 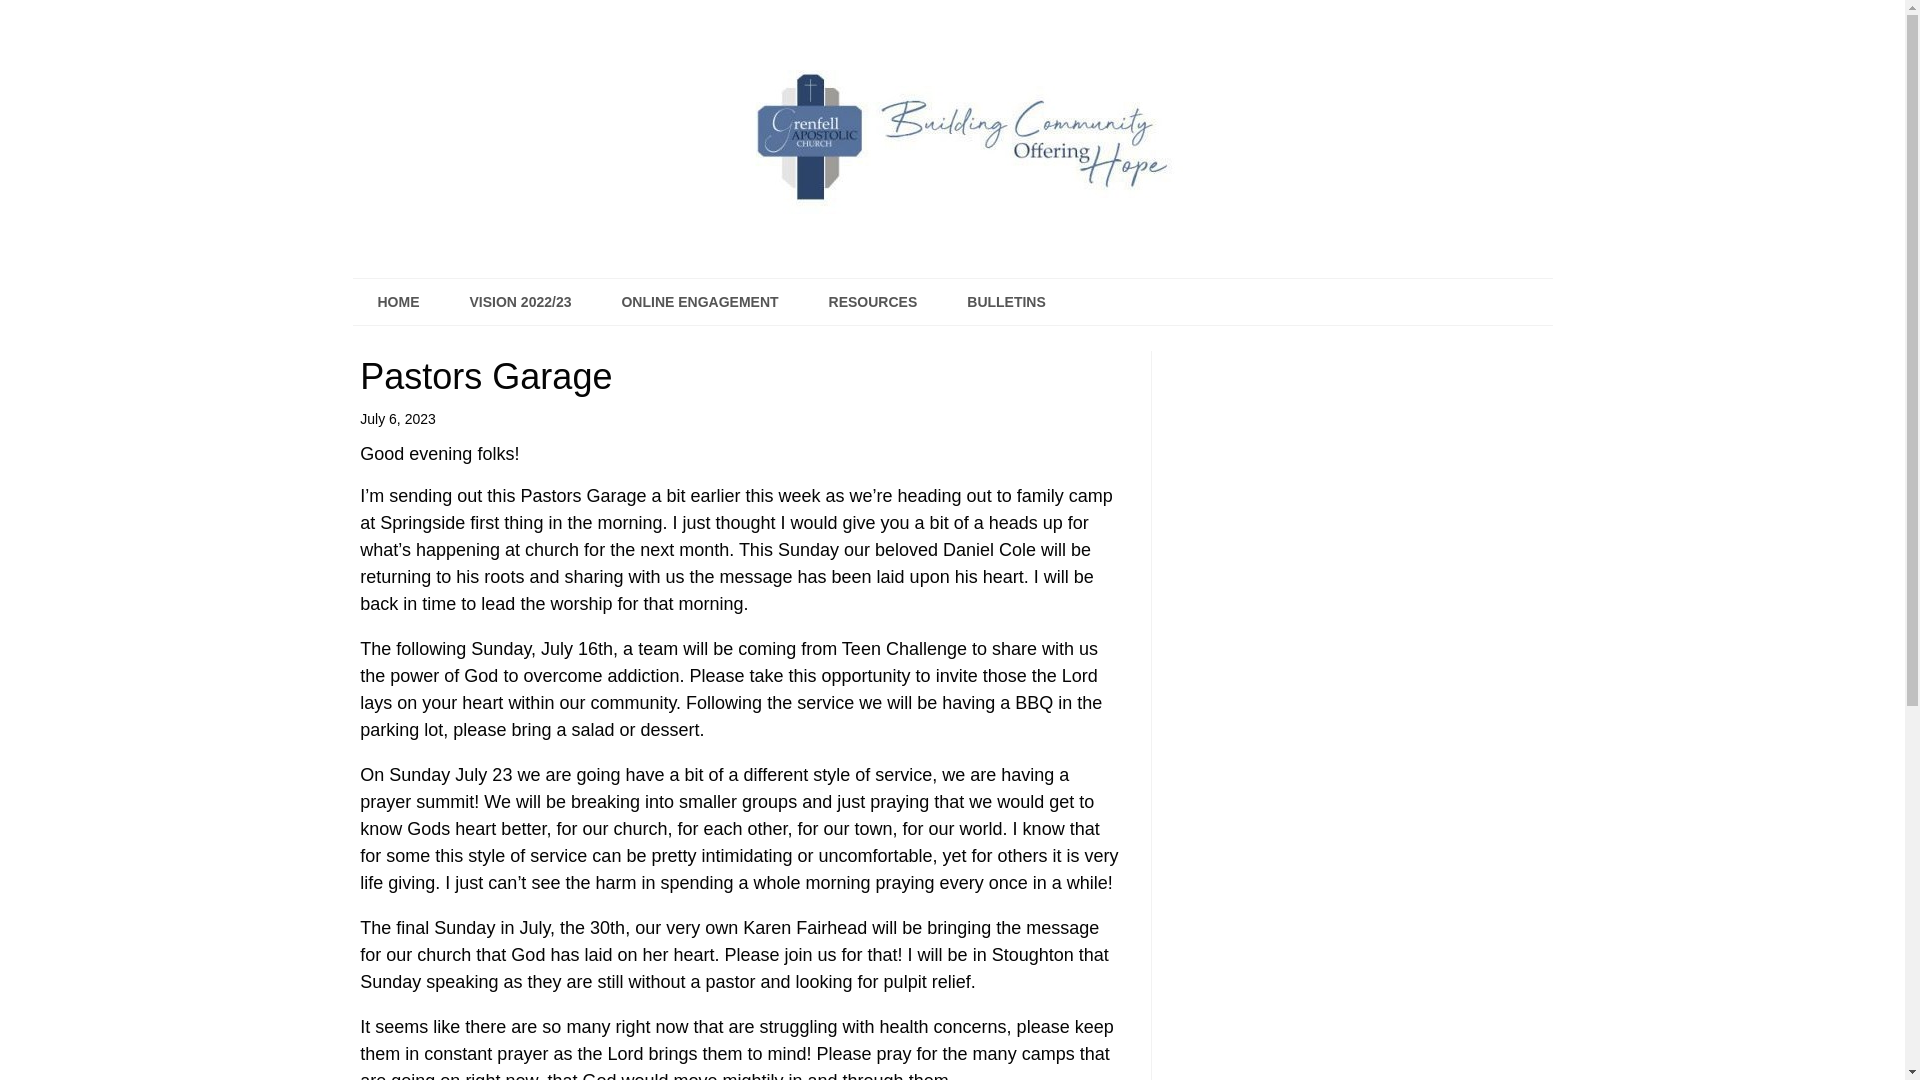 What do you see at coordinates (873, 302) in the screenshot?
I see `RESOURCES` at bounding box center [873, 302].